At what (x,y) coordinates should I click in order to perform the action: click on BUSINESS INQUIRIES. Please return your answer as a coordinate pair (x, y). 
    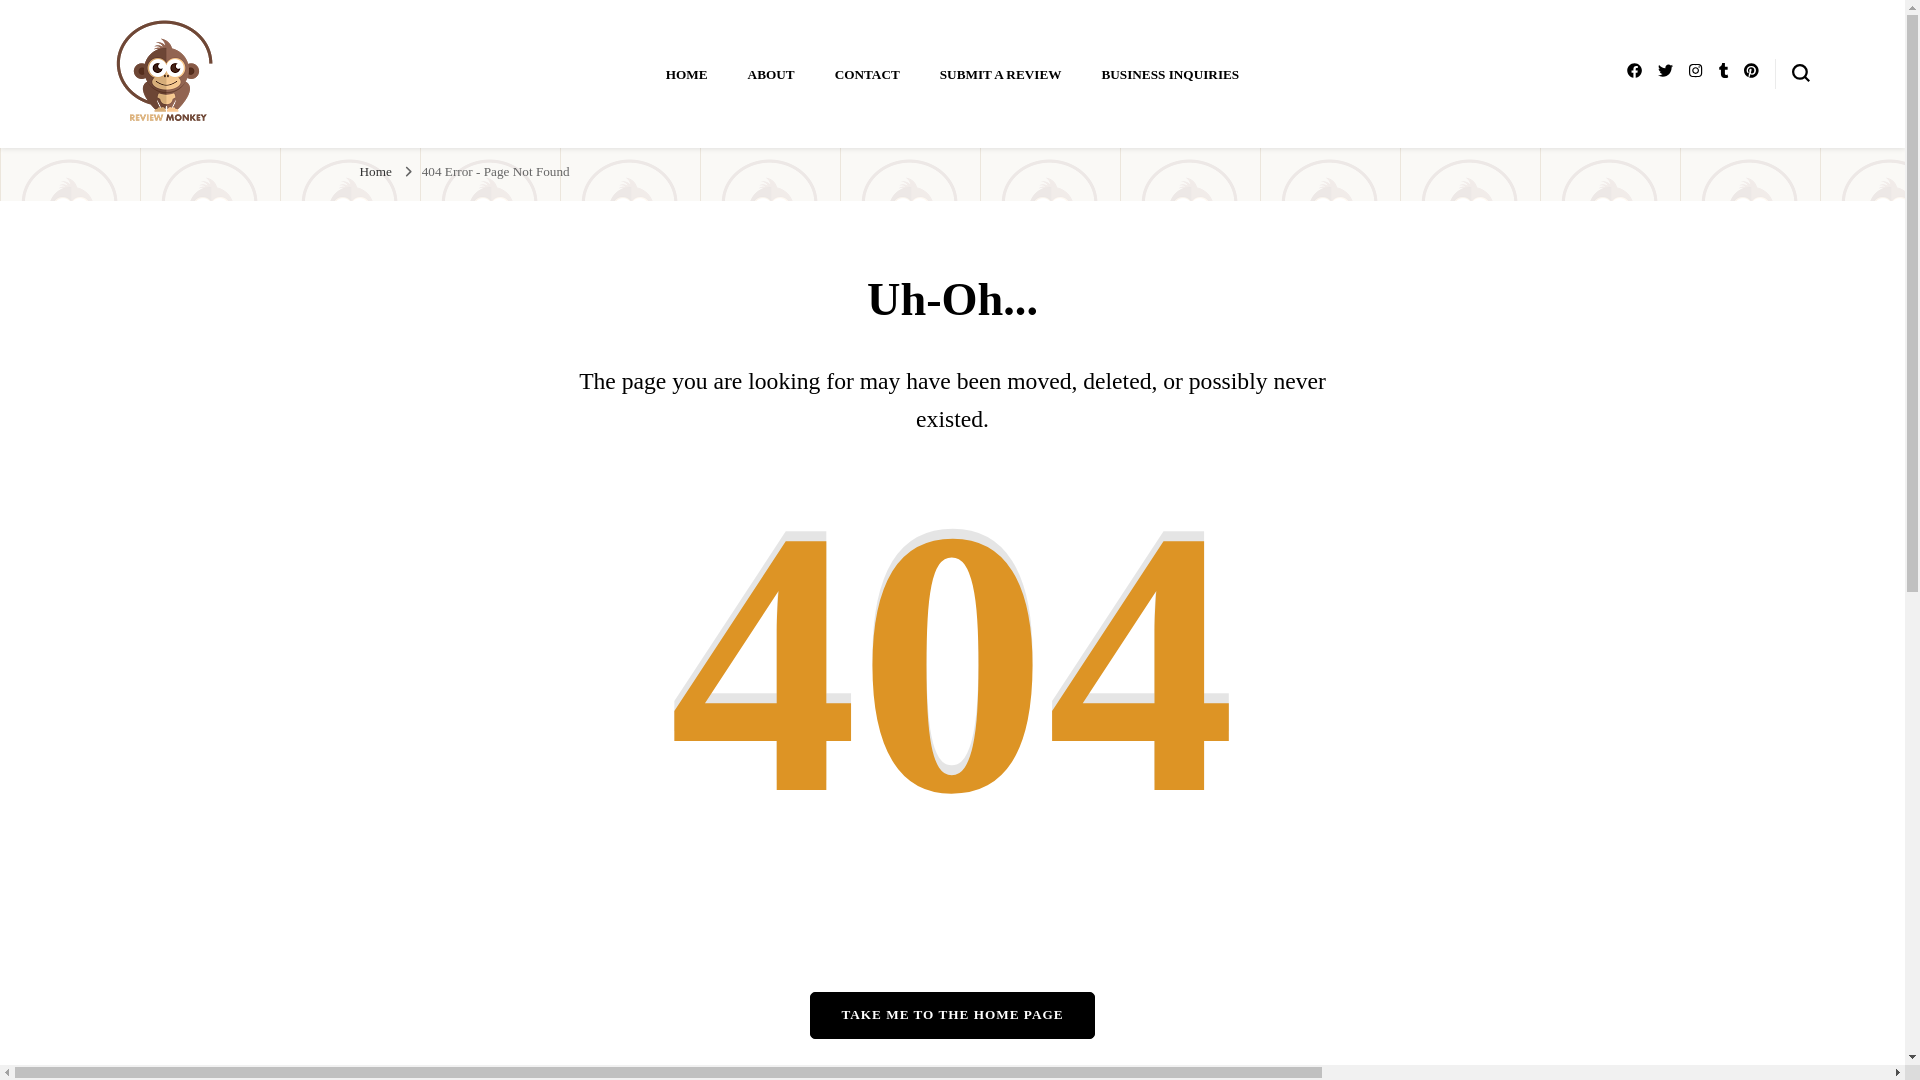
    Looking at the image, I should click on (1169, 73).